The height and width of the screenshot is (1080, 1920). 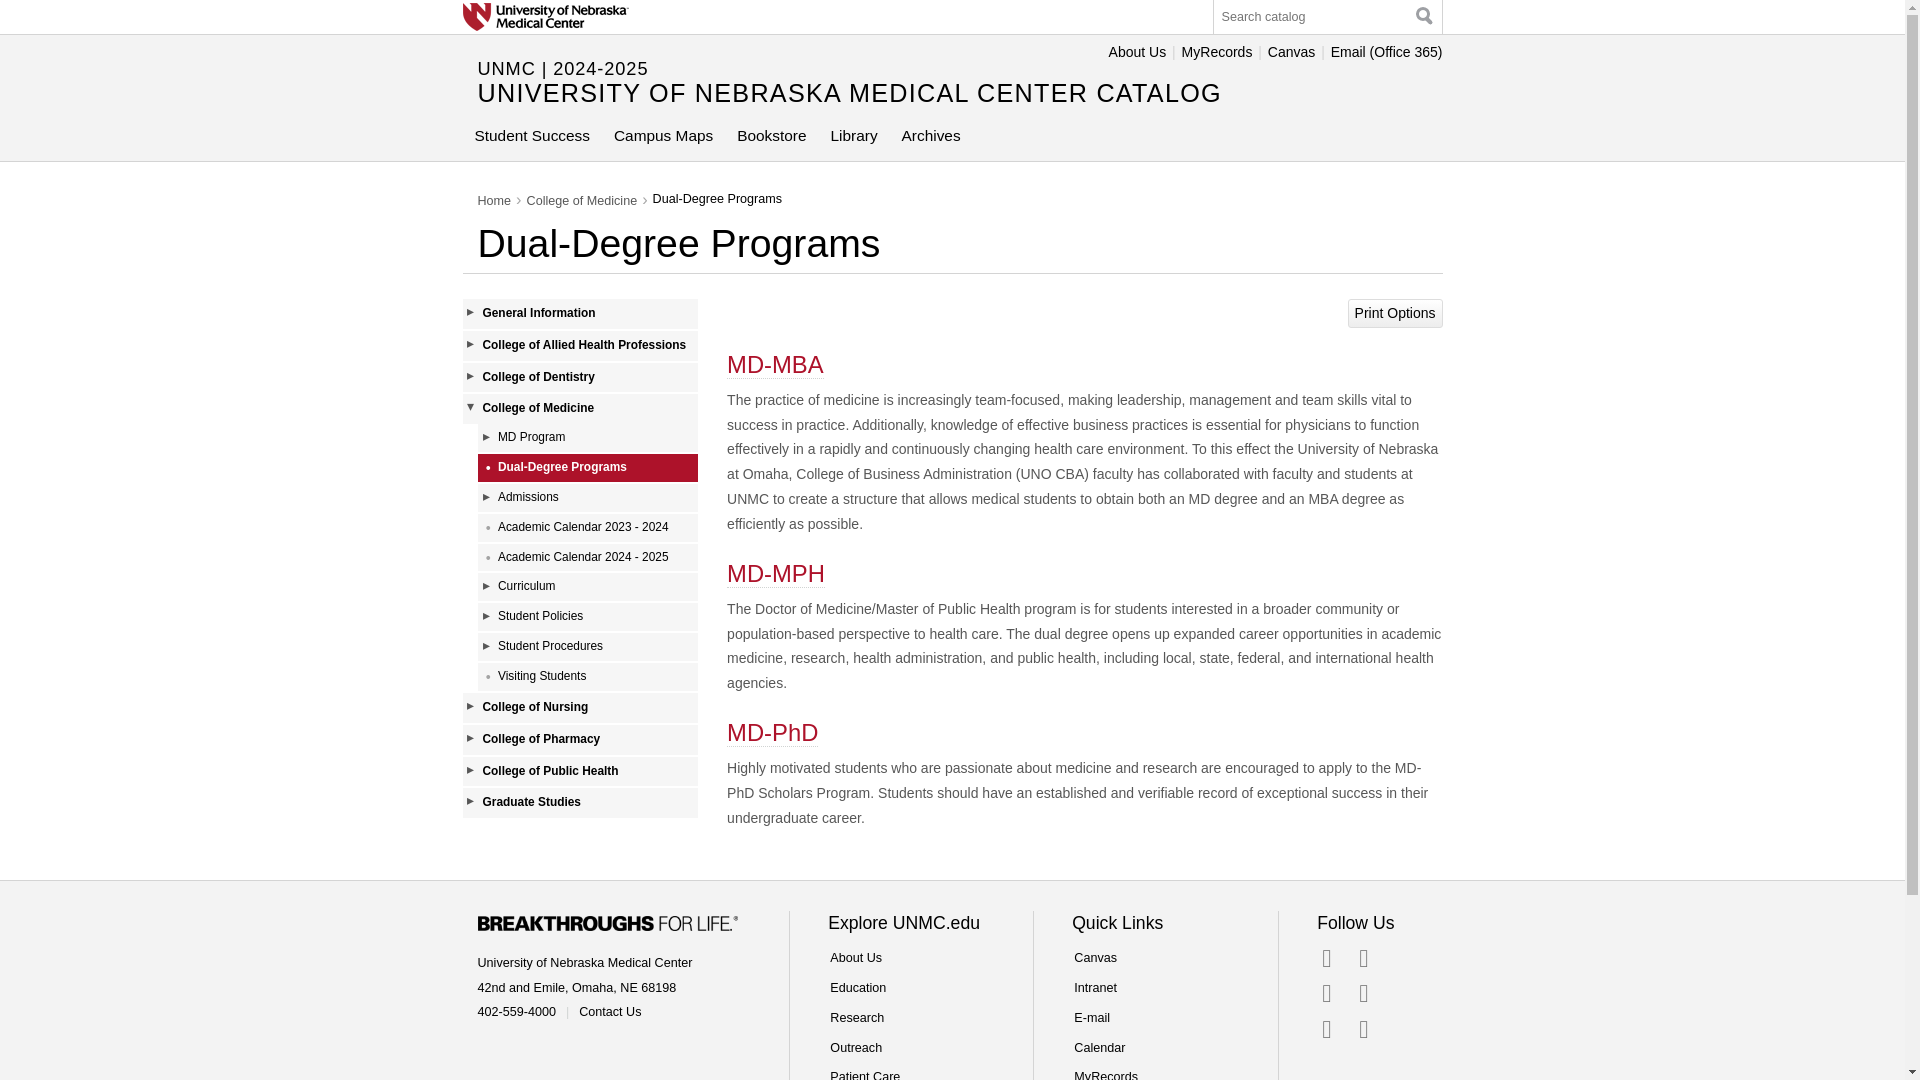 I want to click on College of Dentistry, so click(x=579, y=378).